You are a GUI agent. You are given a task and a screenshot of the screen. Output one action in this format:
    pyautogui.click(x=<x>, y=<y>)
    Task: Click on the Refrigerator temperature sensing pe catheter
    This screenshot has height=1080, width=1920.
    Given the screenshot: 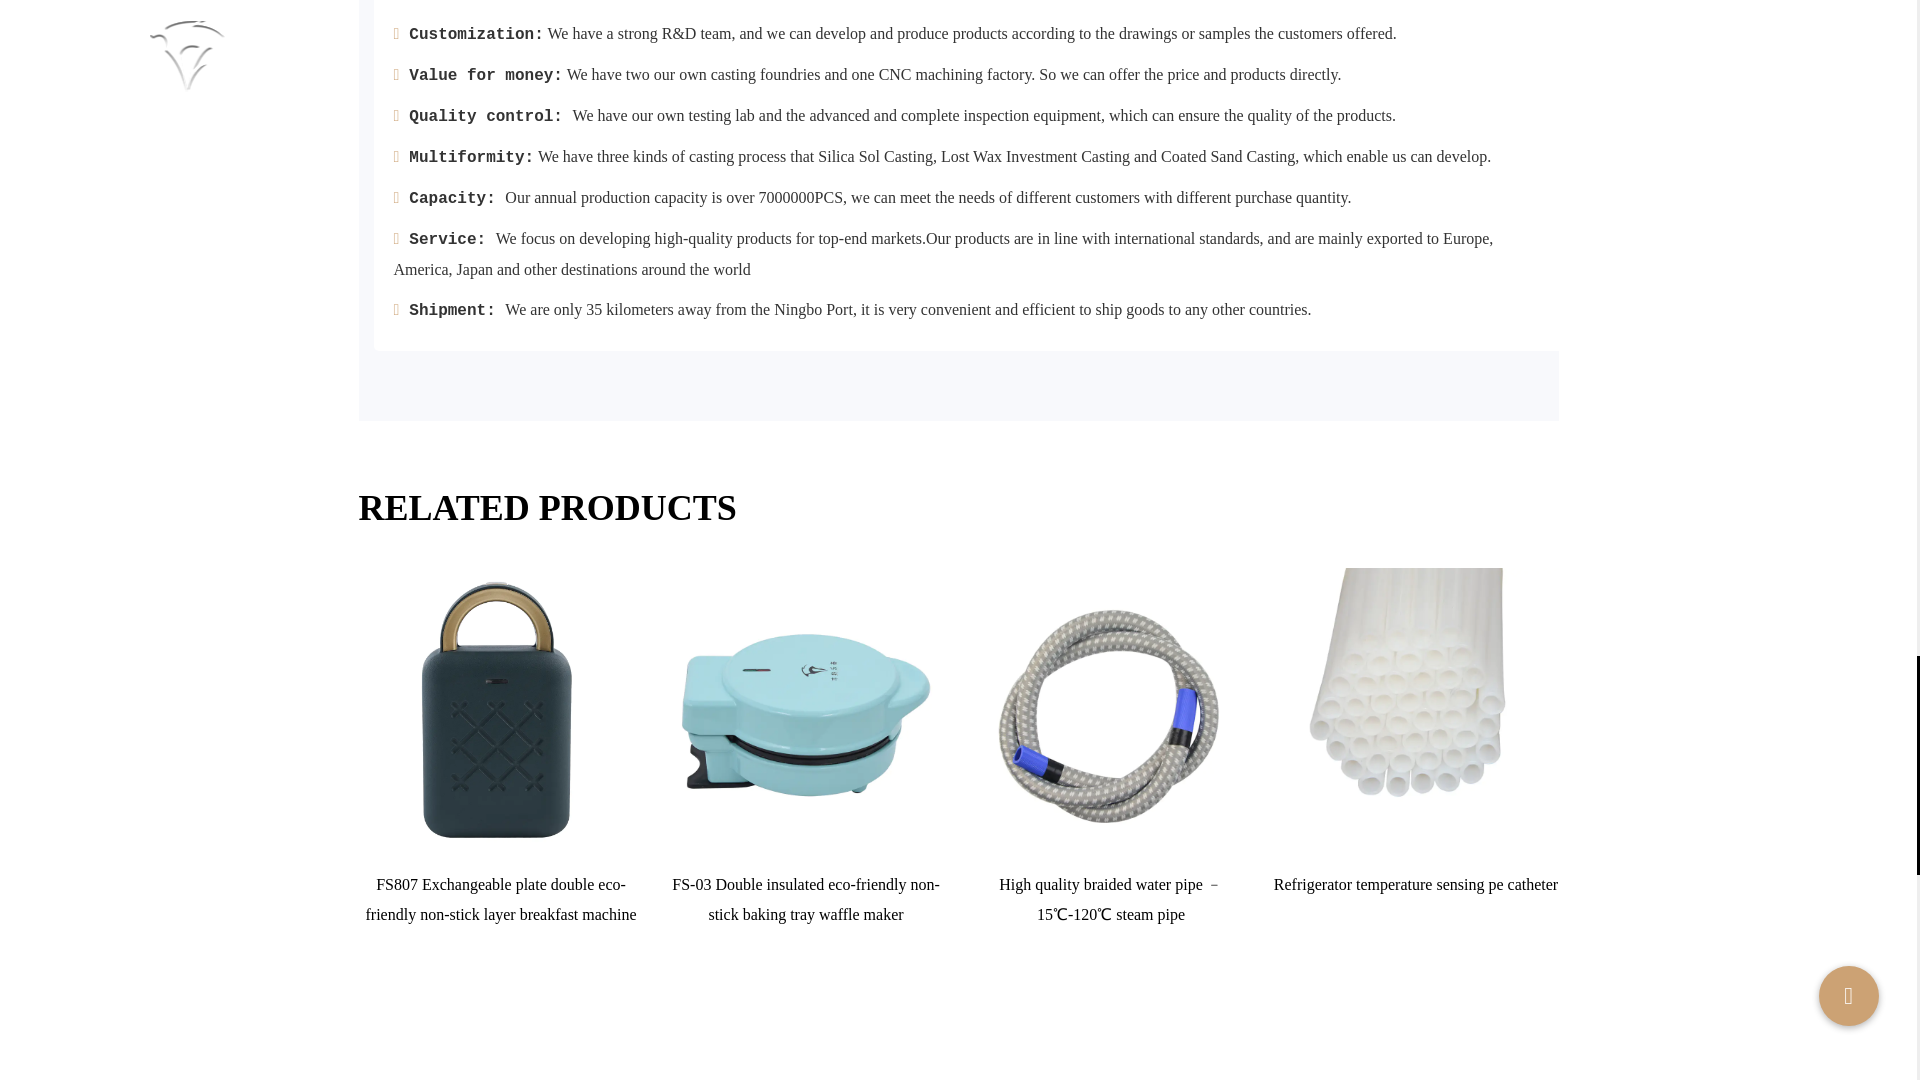 What is the action you would take?
    pyautogui.click(x=1416, y=710)
    